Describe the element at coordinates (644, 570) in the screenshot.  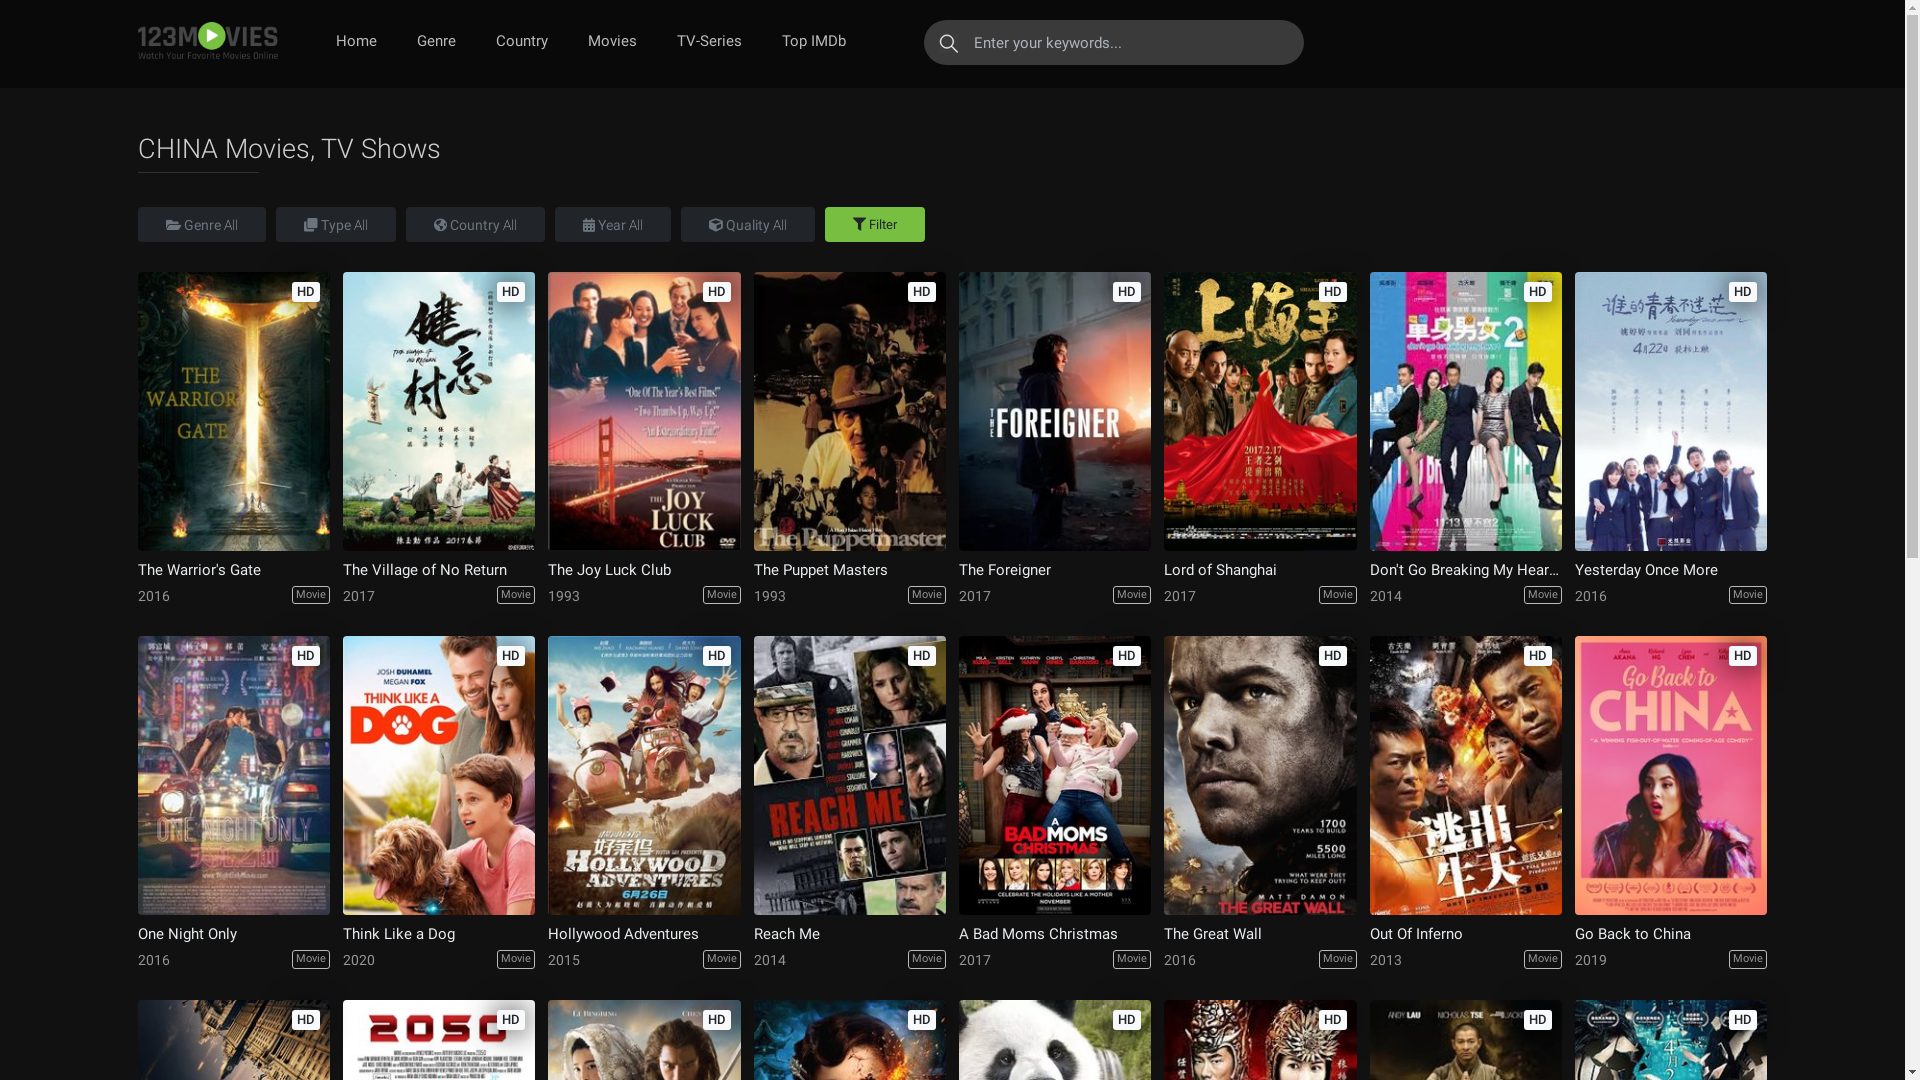
I see `The Joy Luck Club` at that location.